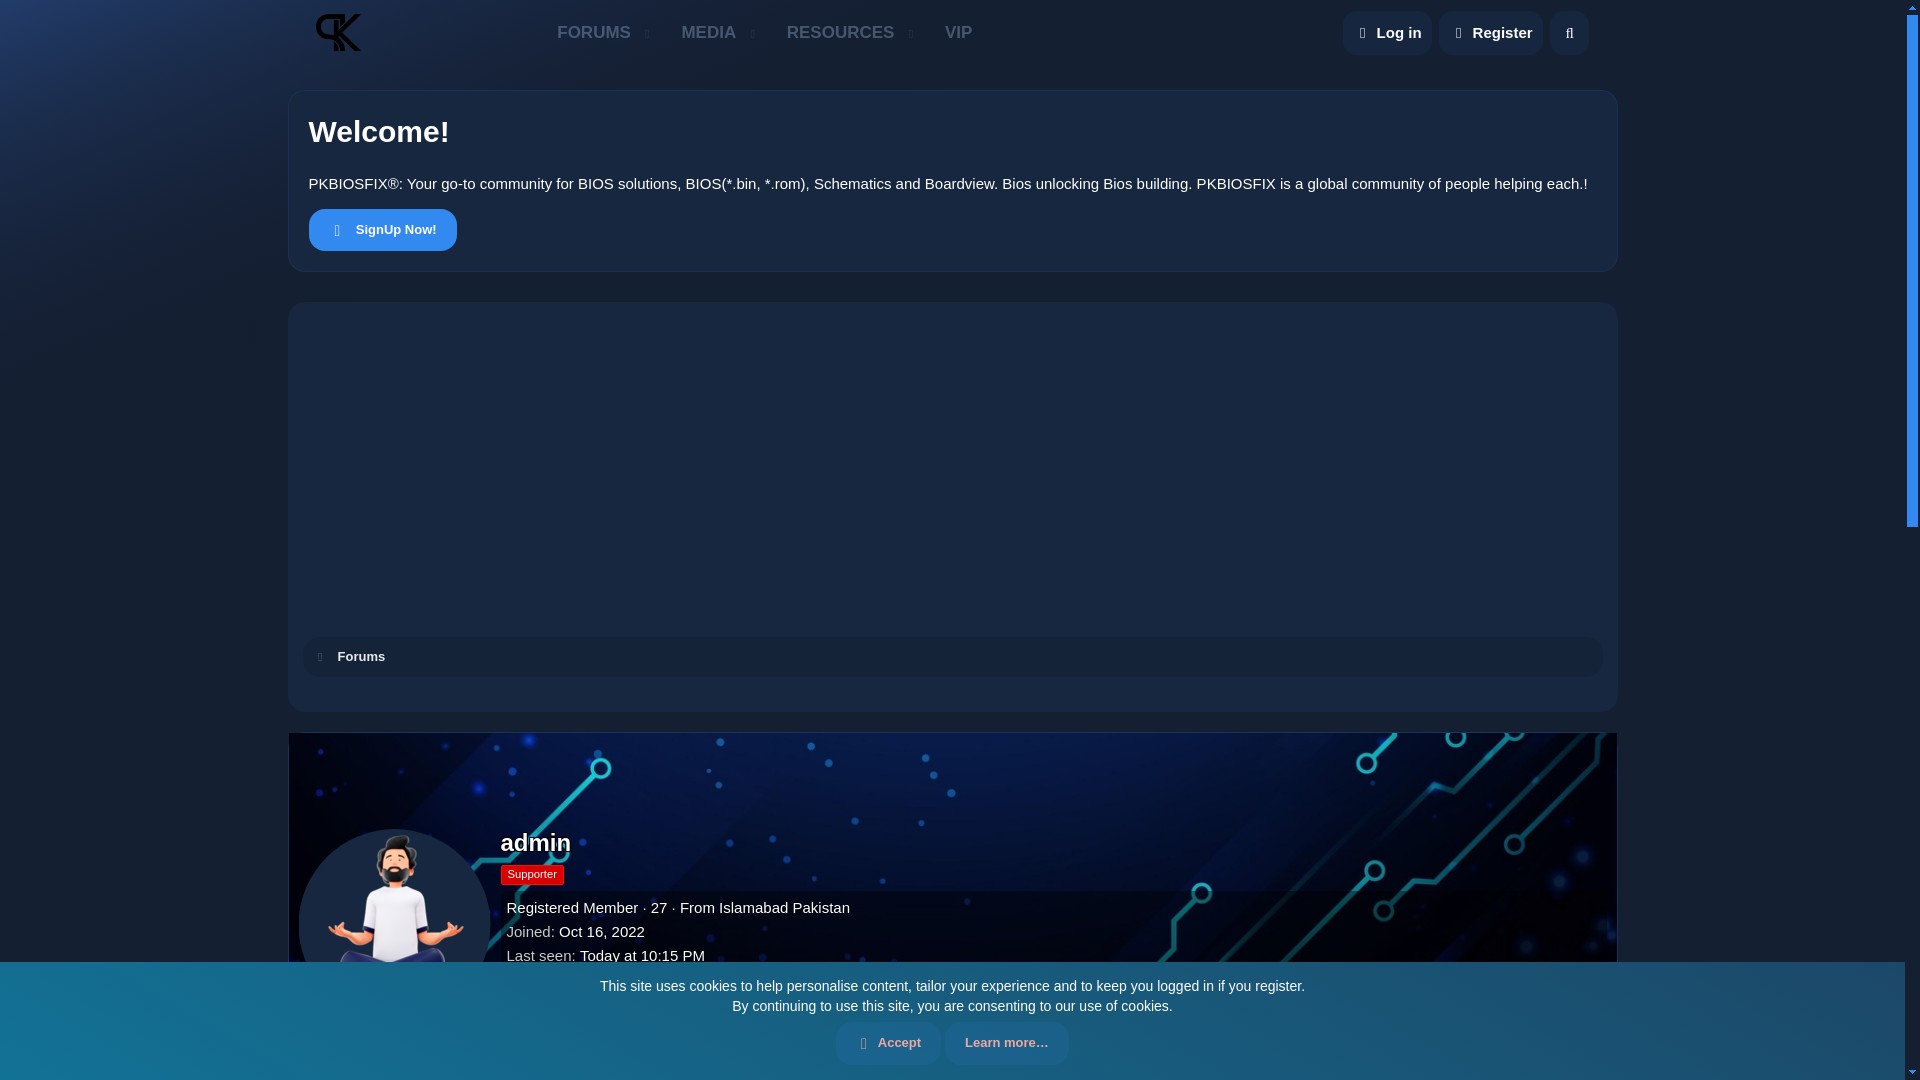 This screenshot has width=1920, height=1080. I want to click on 83, so click(1588, 1023).